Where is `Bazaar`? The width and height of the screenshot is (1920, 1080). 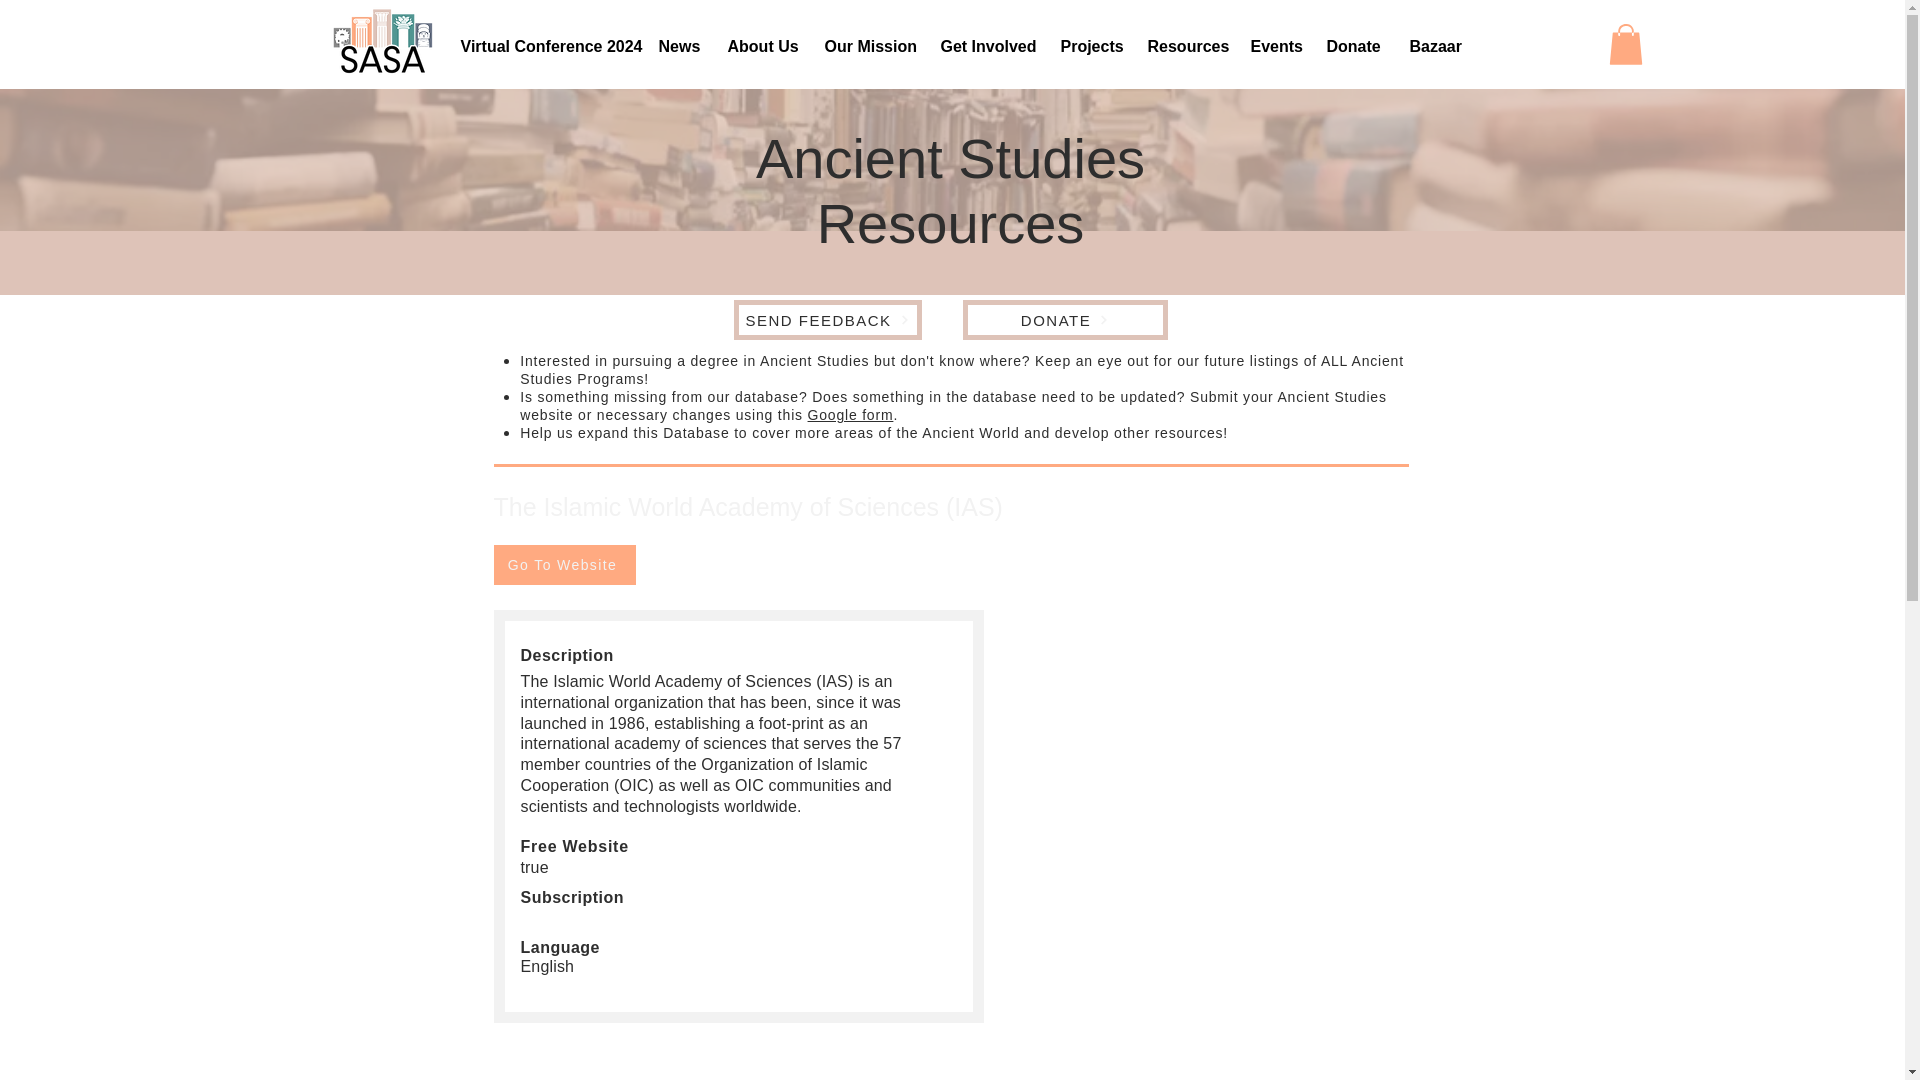 Bazaar is located at coordinates (1432, 46).